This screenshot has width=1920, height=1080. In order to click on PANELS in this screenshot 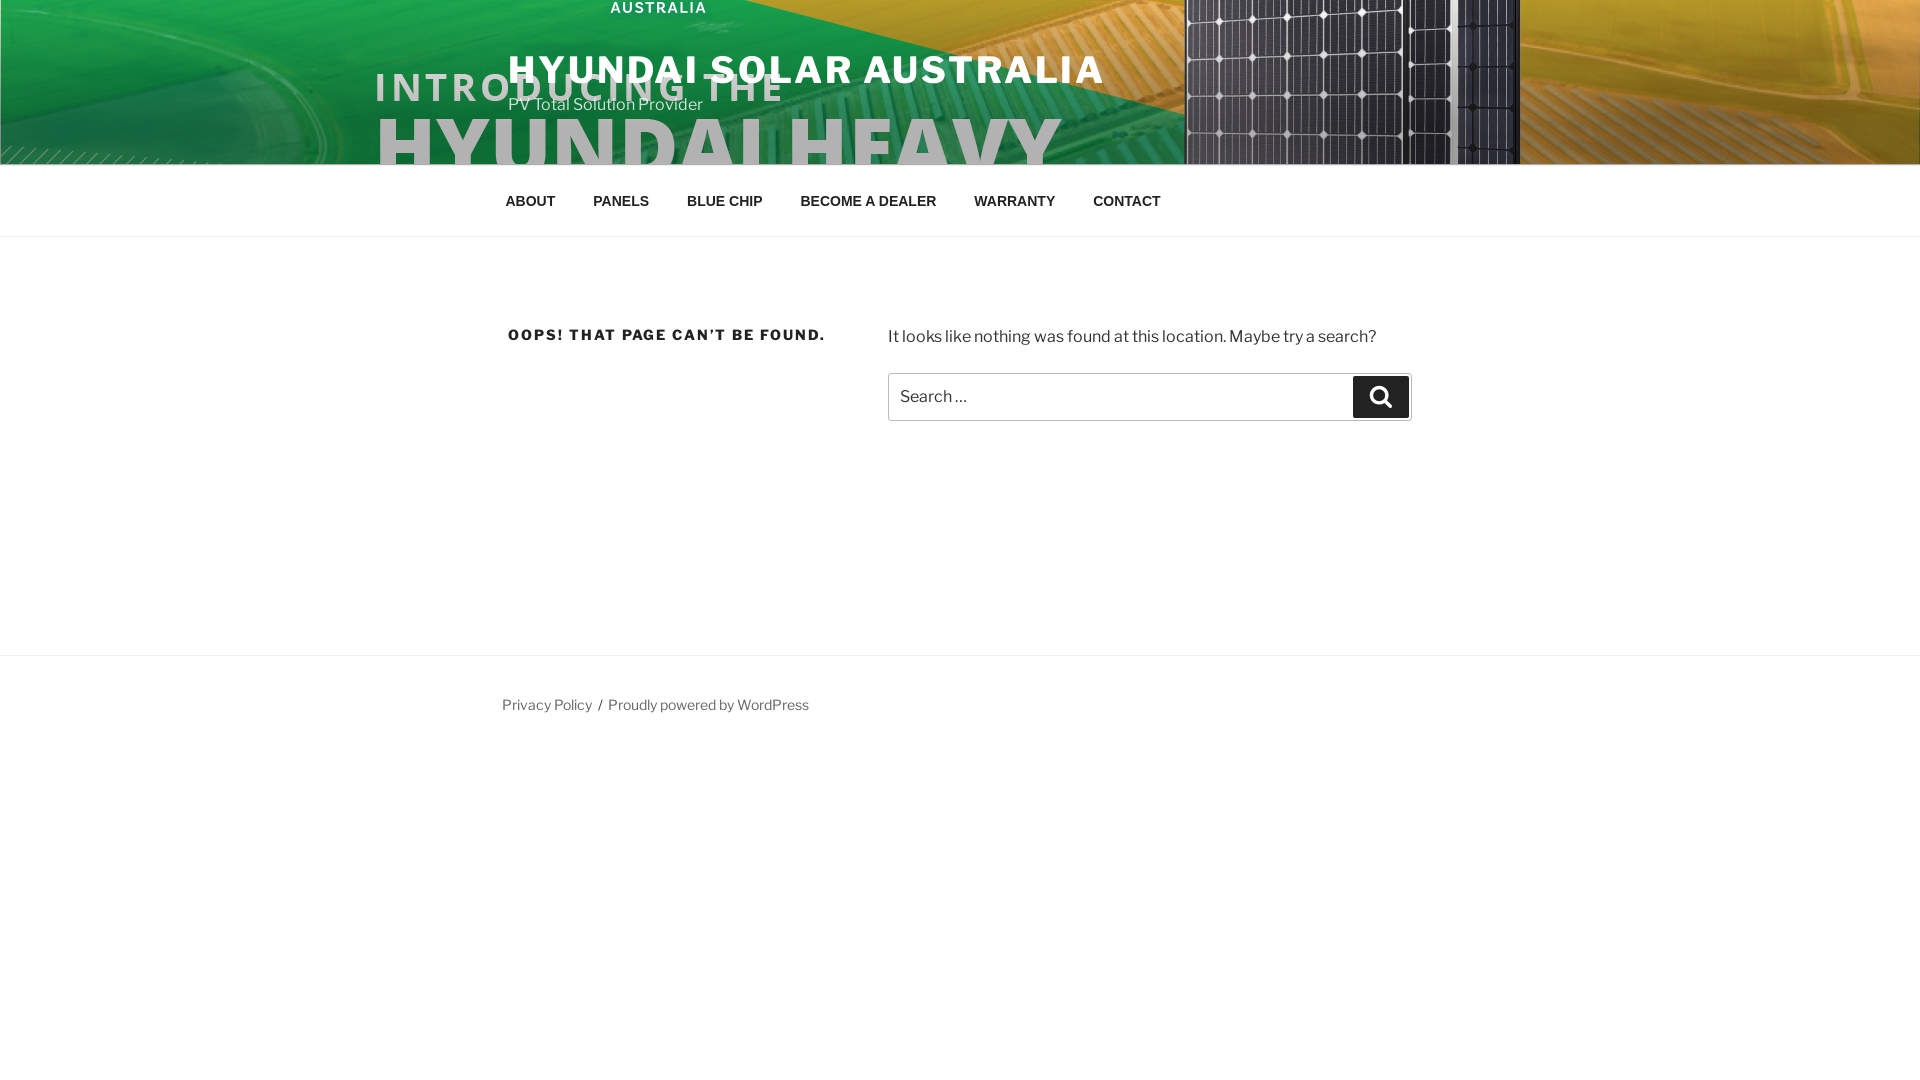, I will do `click(622, 200)`.